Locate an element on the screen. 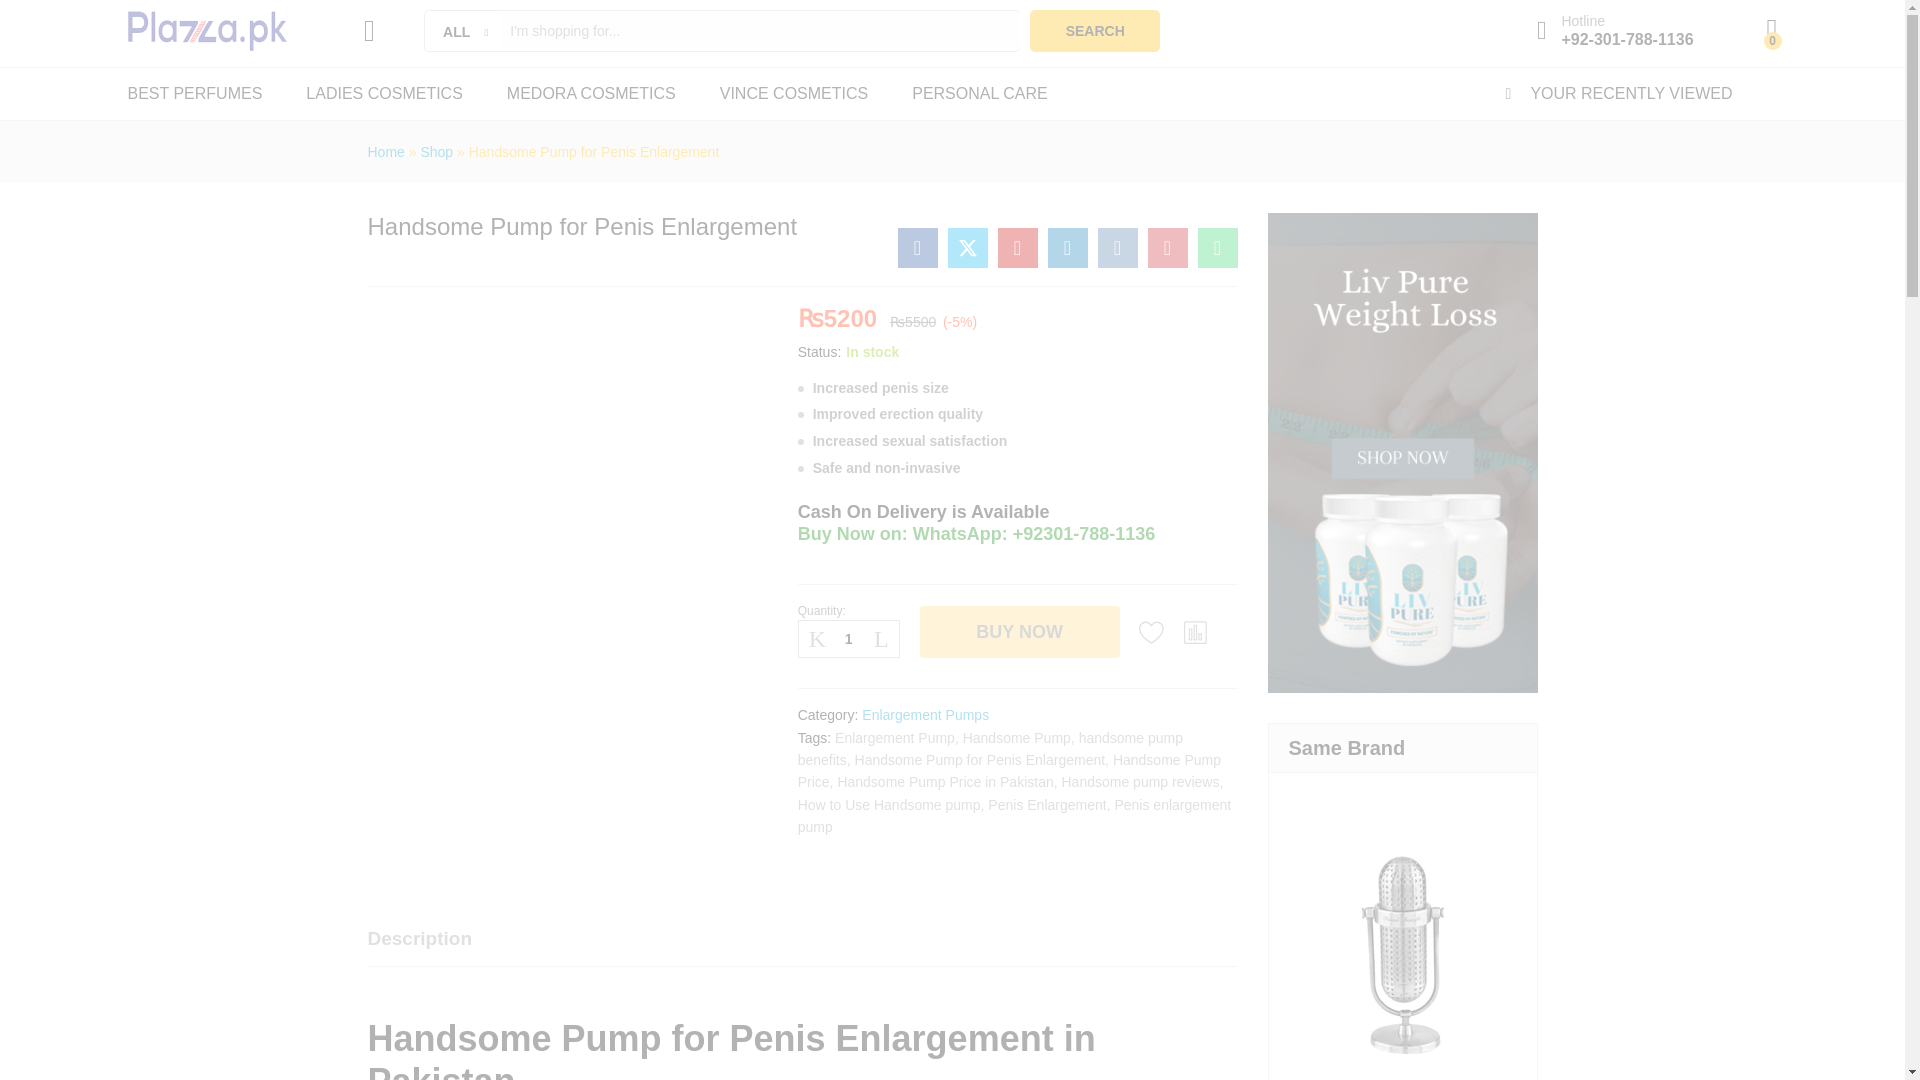  VINCE COSMETICS is located at coordinates (794, 94).